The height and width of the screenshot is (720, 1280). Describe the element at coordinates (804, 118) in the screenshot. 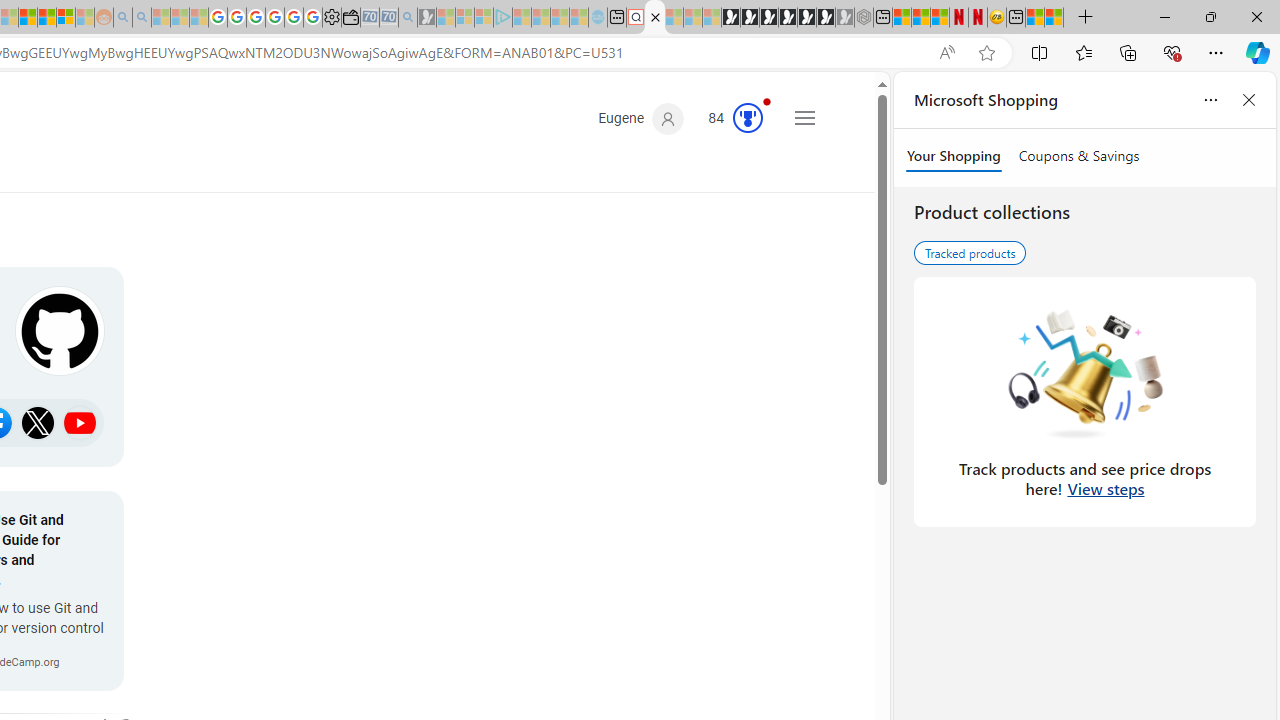

I see `Settings and quick links` at that location.